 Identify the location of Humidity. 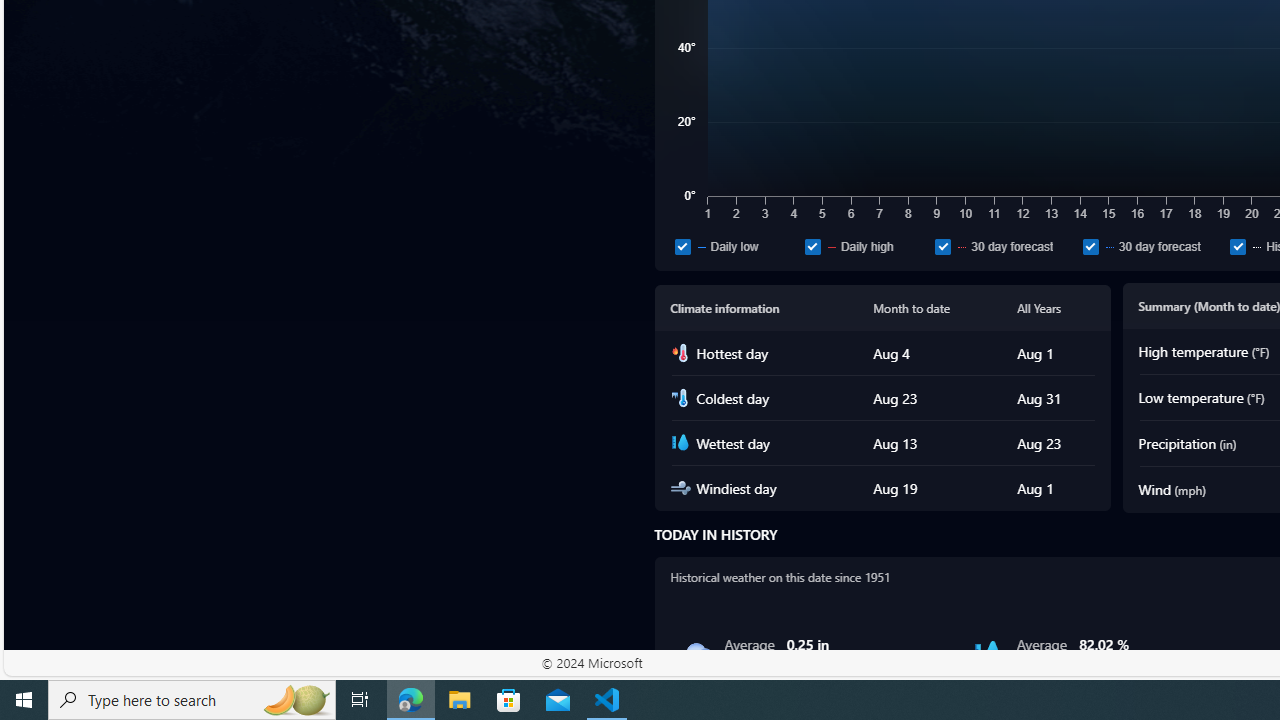
(988, 654).